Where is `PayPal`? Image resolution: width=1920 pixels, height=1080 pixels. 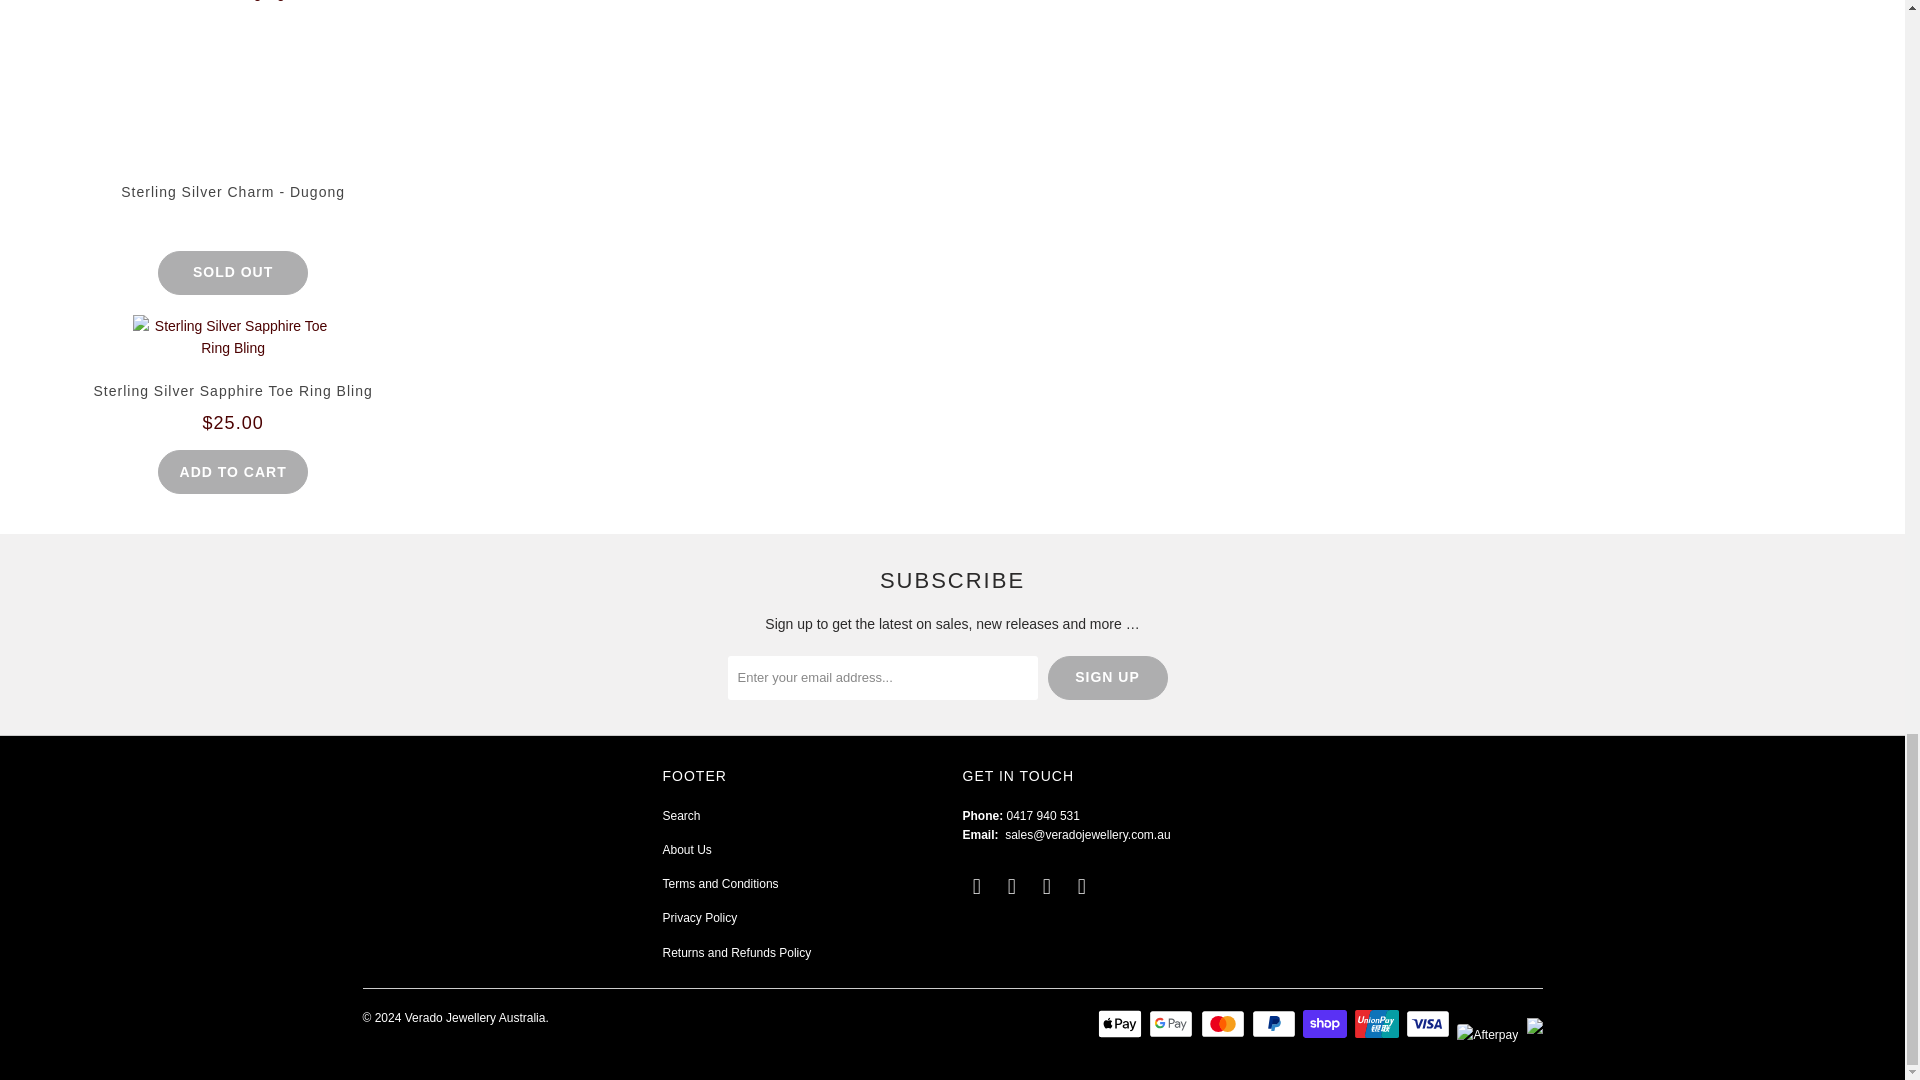
PayPal is located at coordinates (1275, 1023).